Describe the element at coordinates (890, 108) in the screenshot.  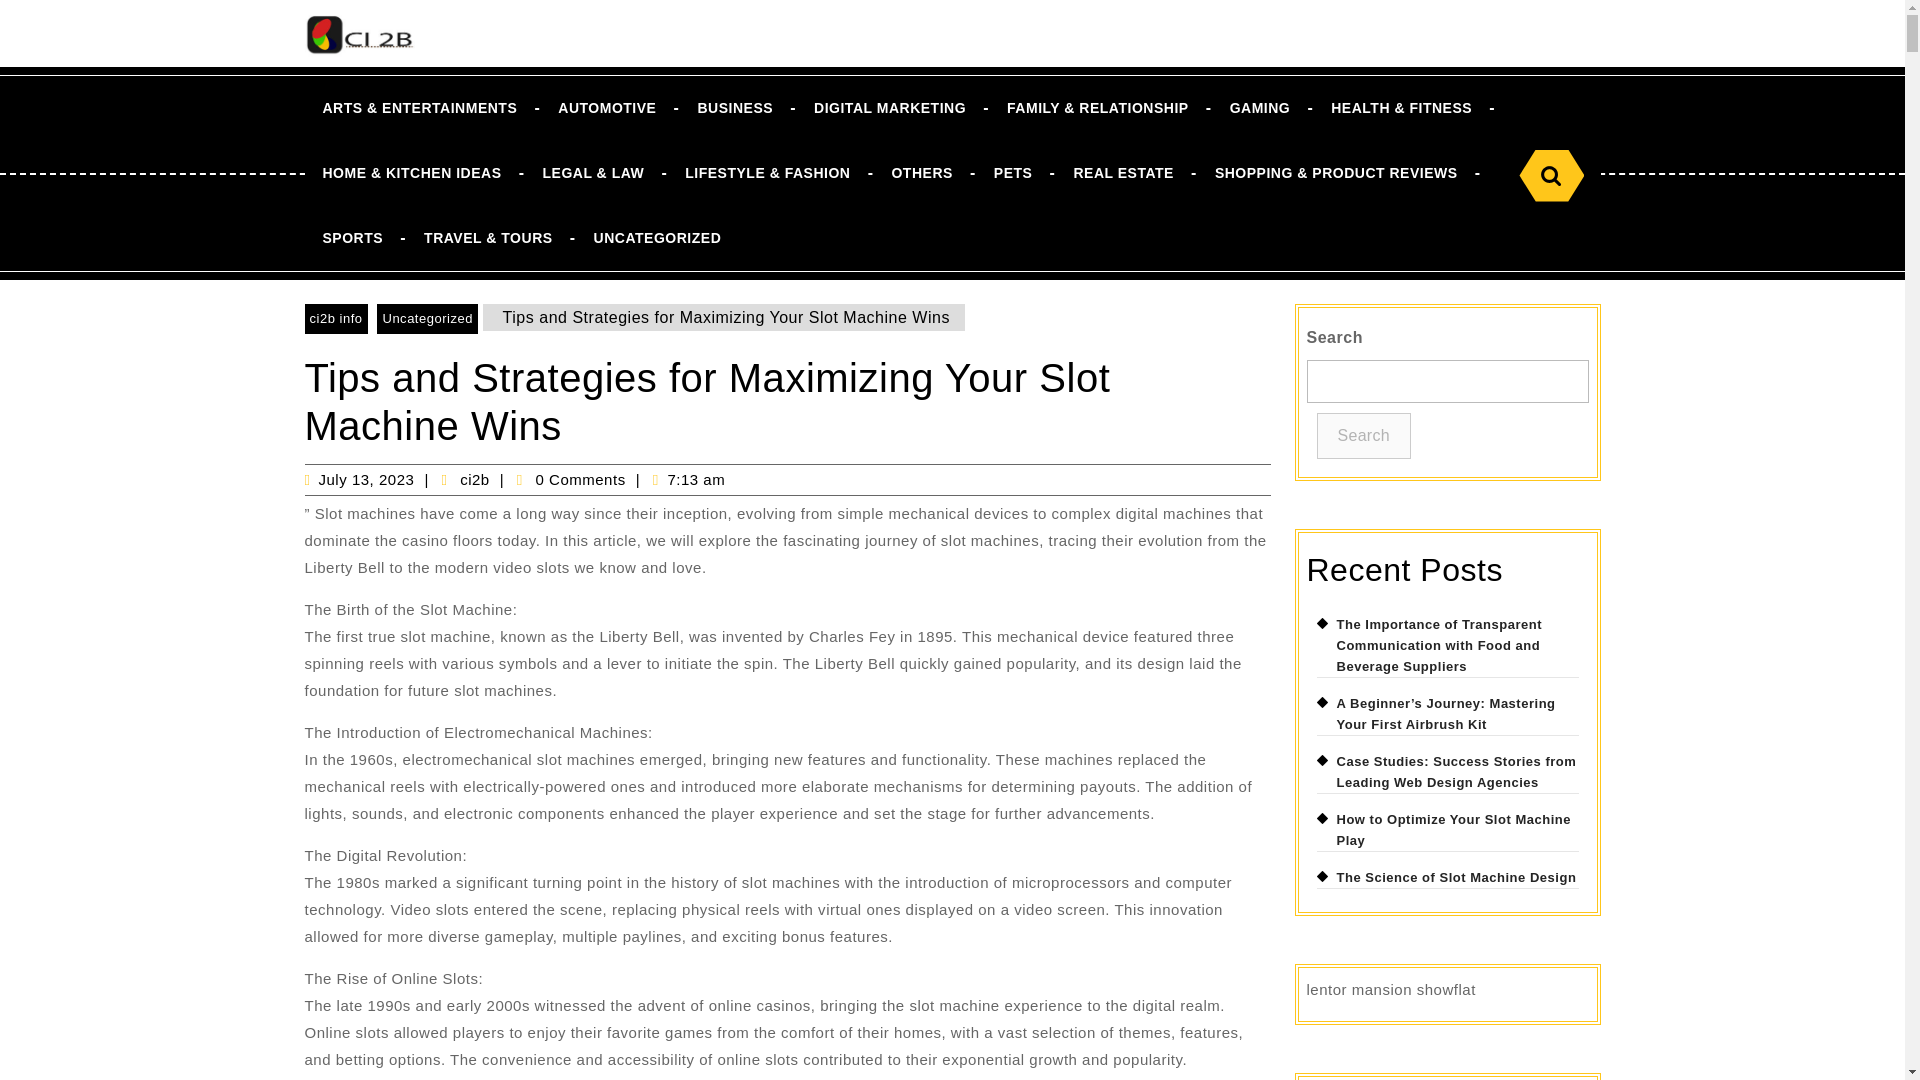
I see `DIGITAL MARKETING` at that location.